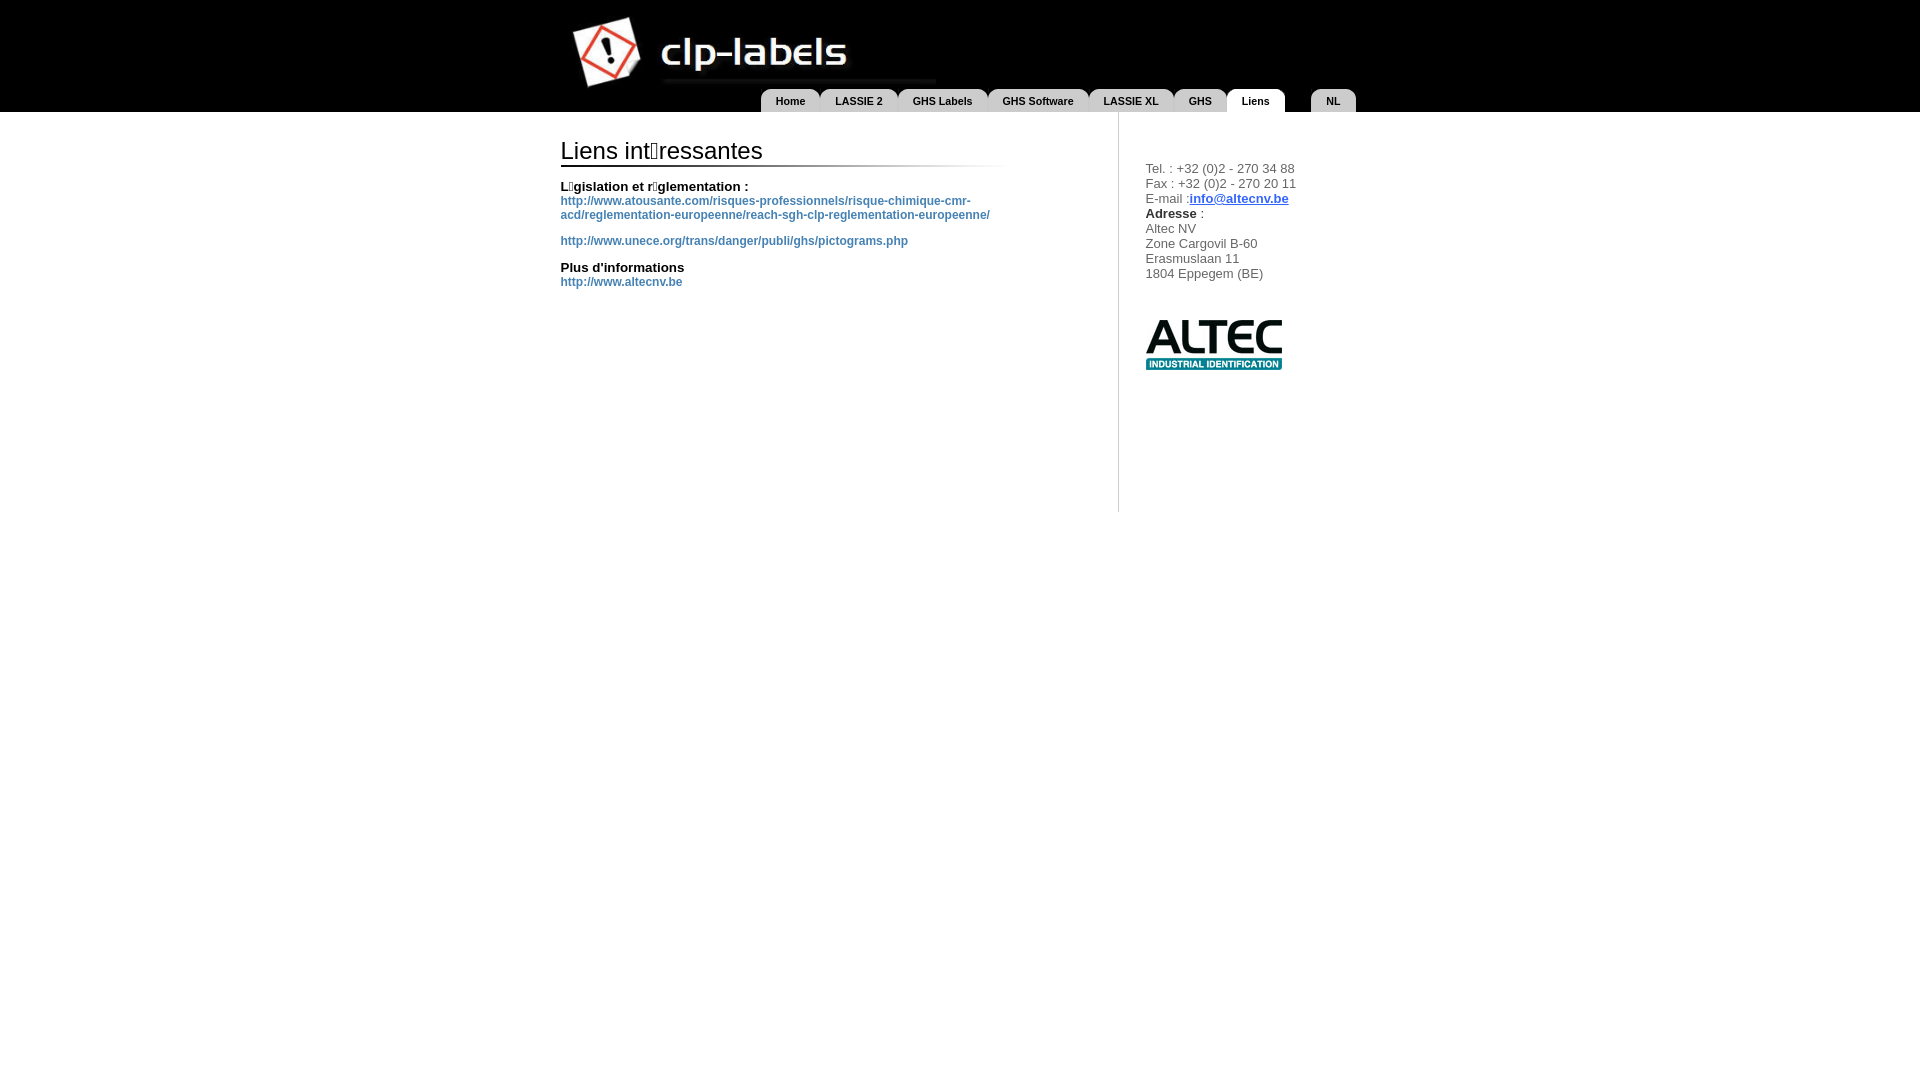 Image resolution: width=1920 pixels, height=1080 pixels. I want to click on Liens, so click(1256, 100).